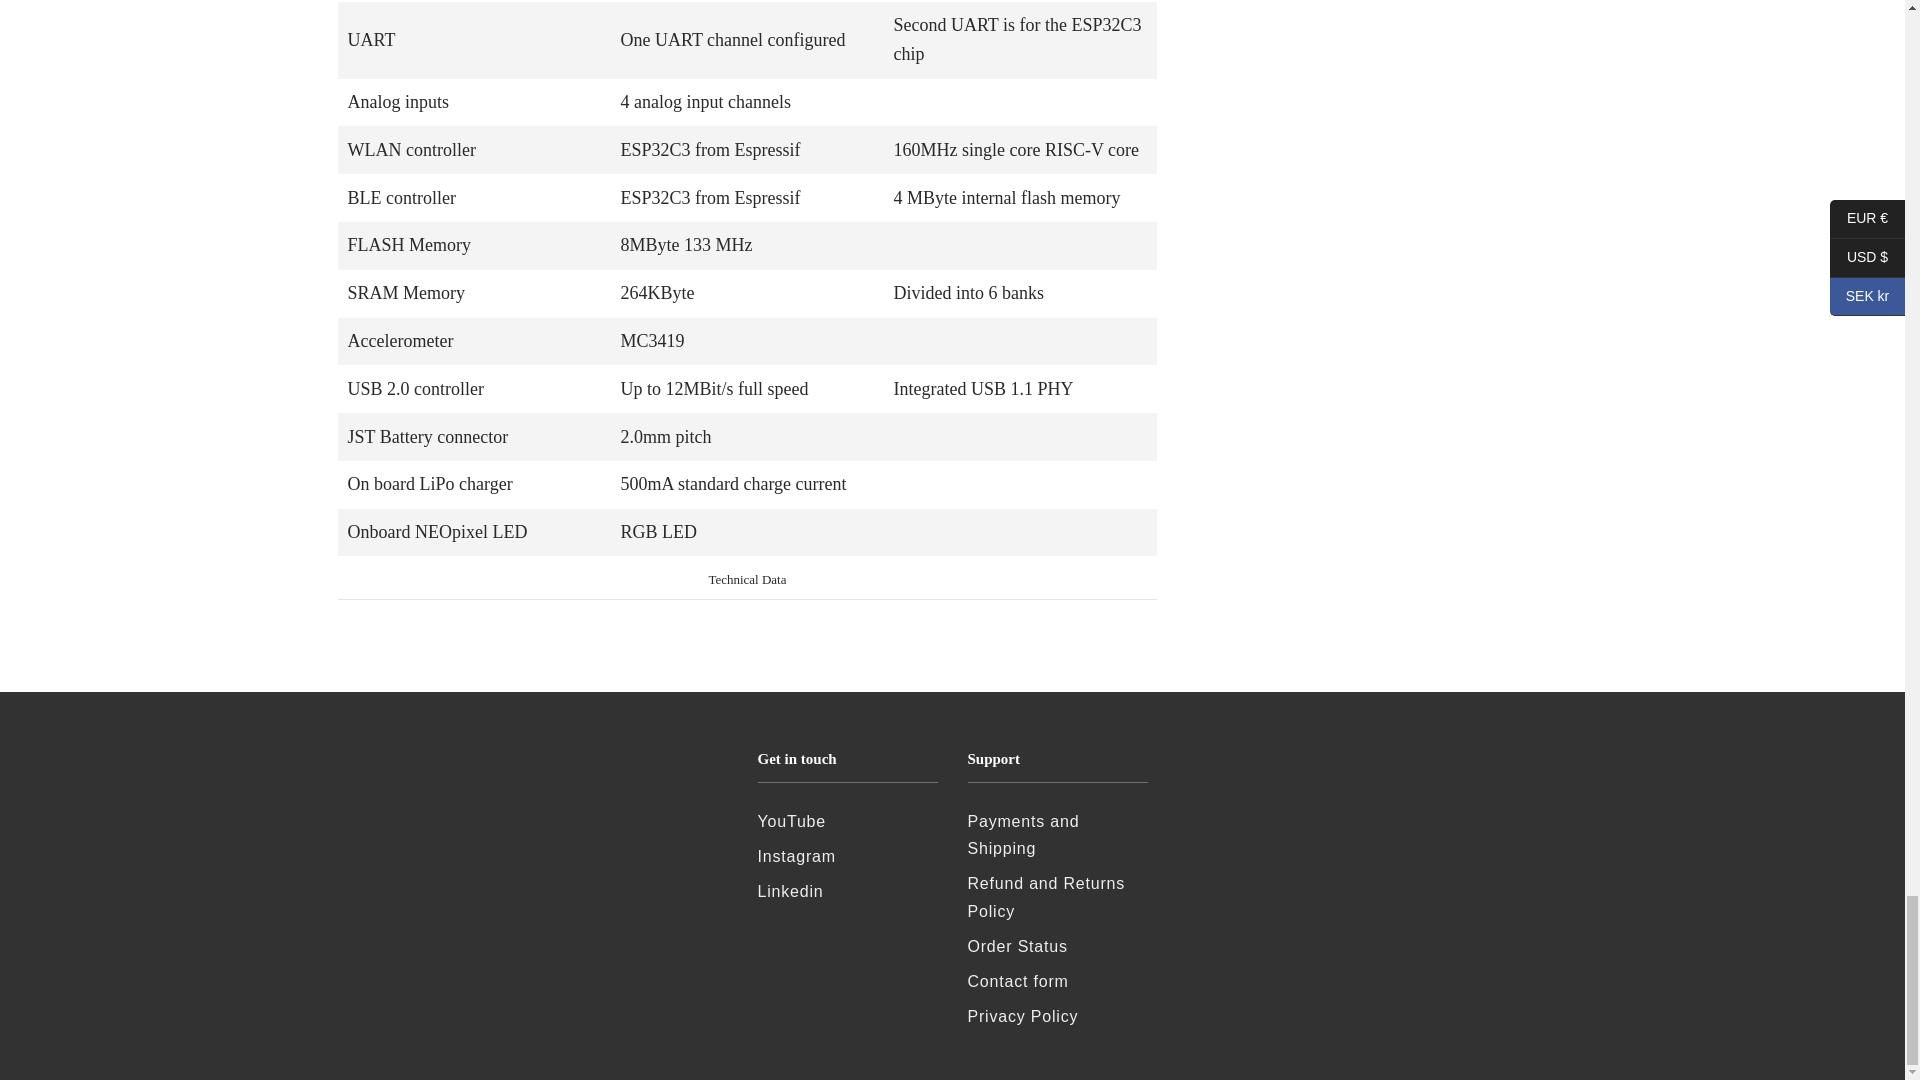 The width and height of the screenshot is (1920, 1080). I want to click on Payments and Shipping, so click(1023, 835).